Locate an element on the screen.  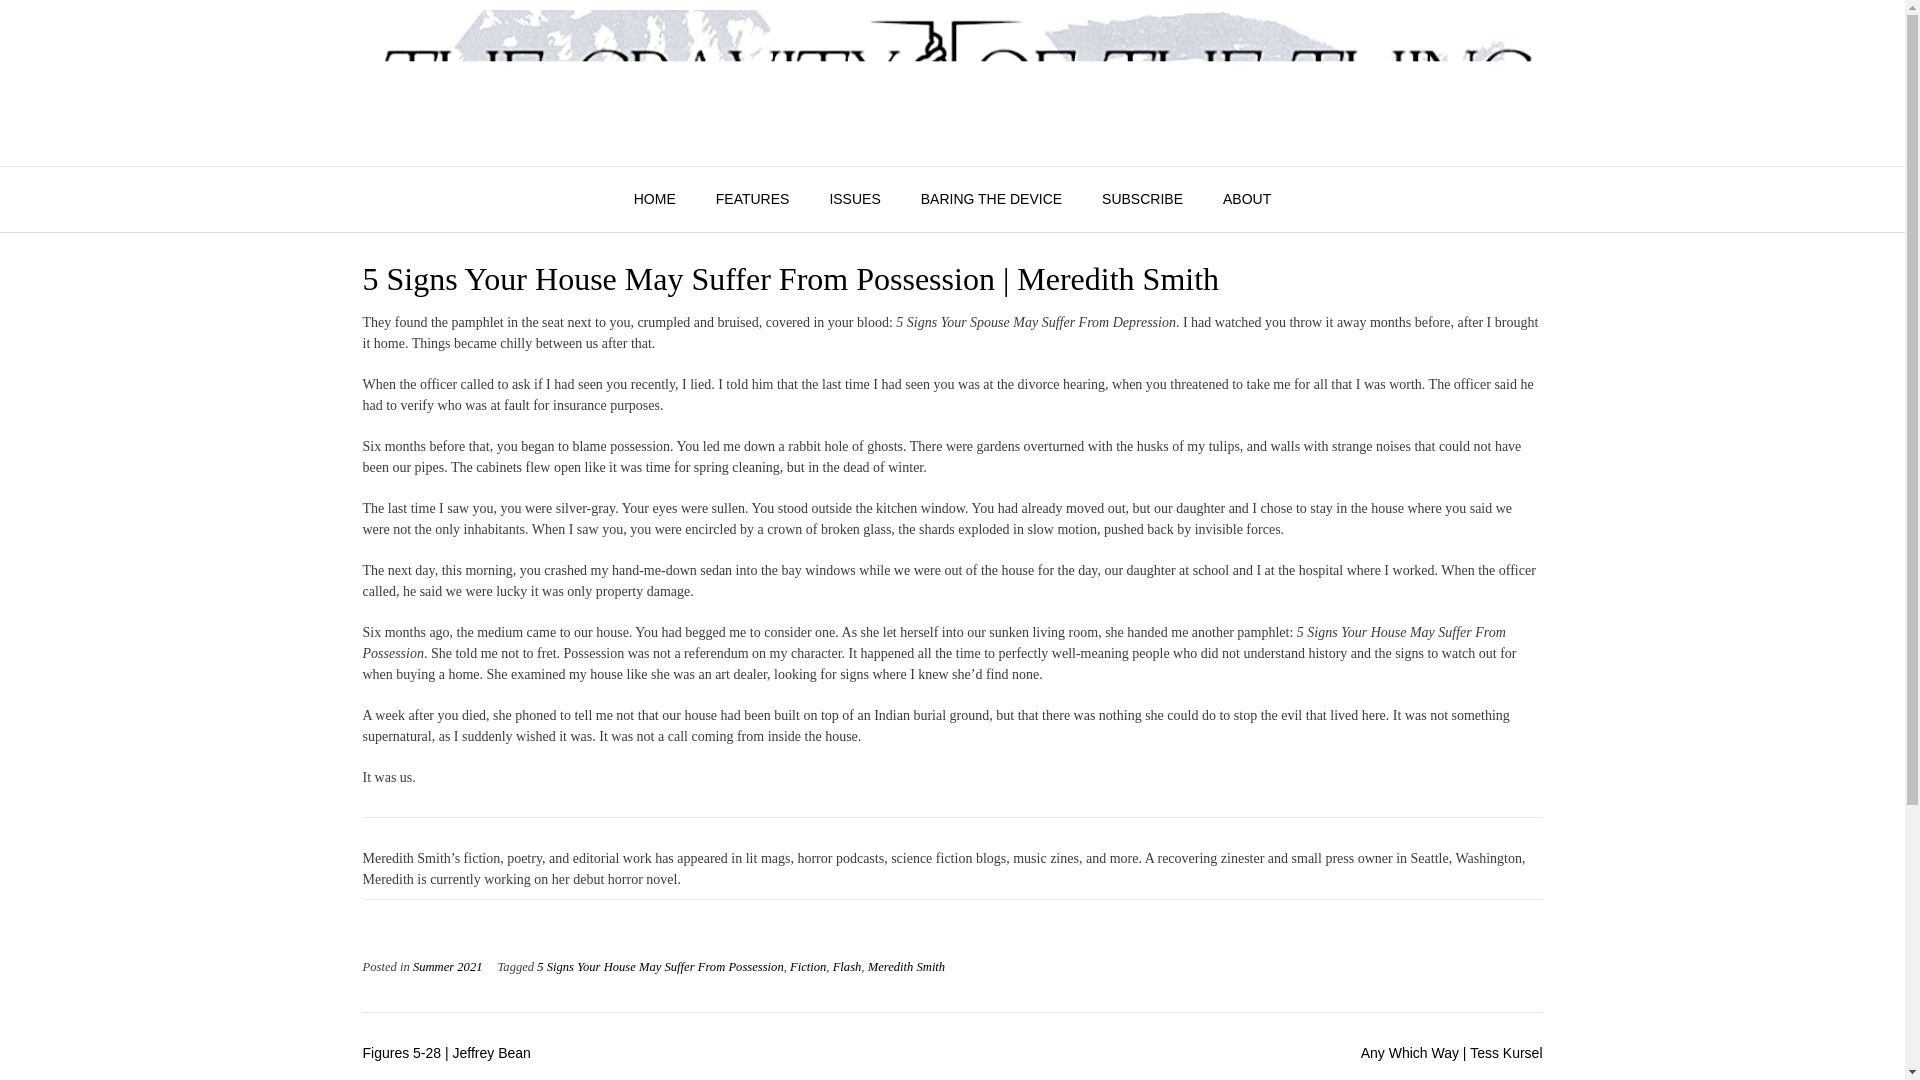
5 Signs Your House May Suffer From Possession is located at coordinates (660, 967).